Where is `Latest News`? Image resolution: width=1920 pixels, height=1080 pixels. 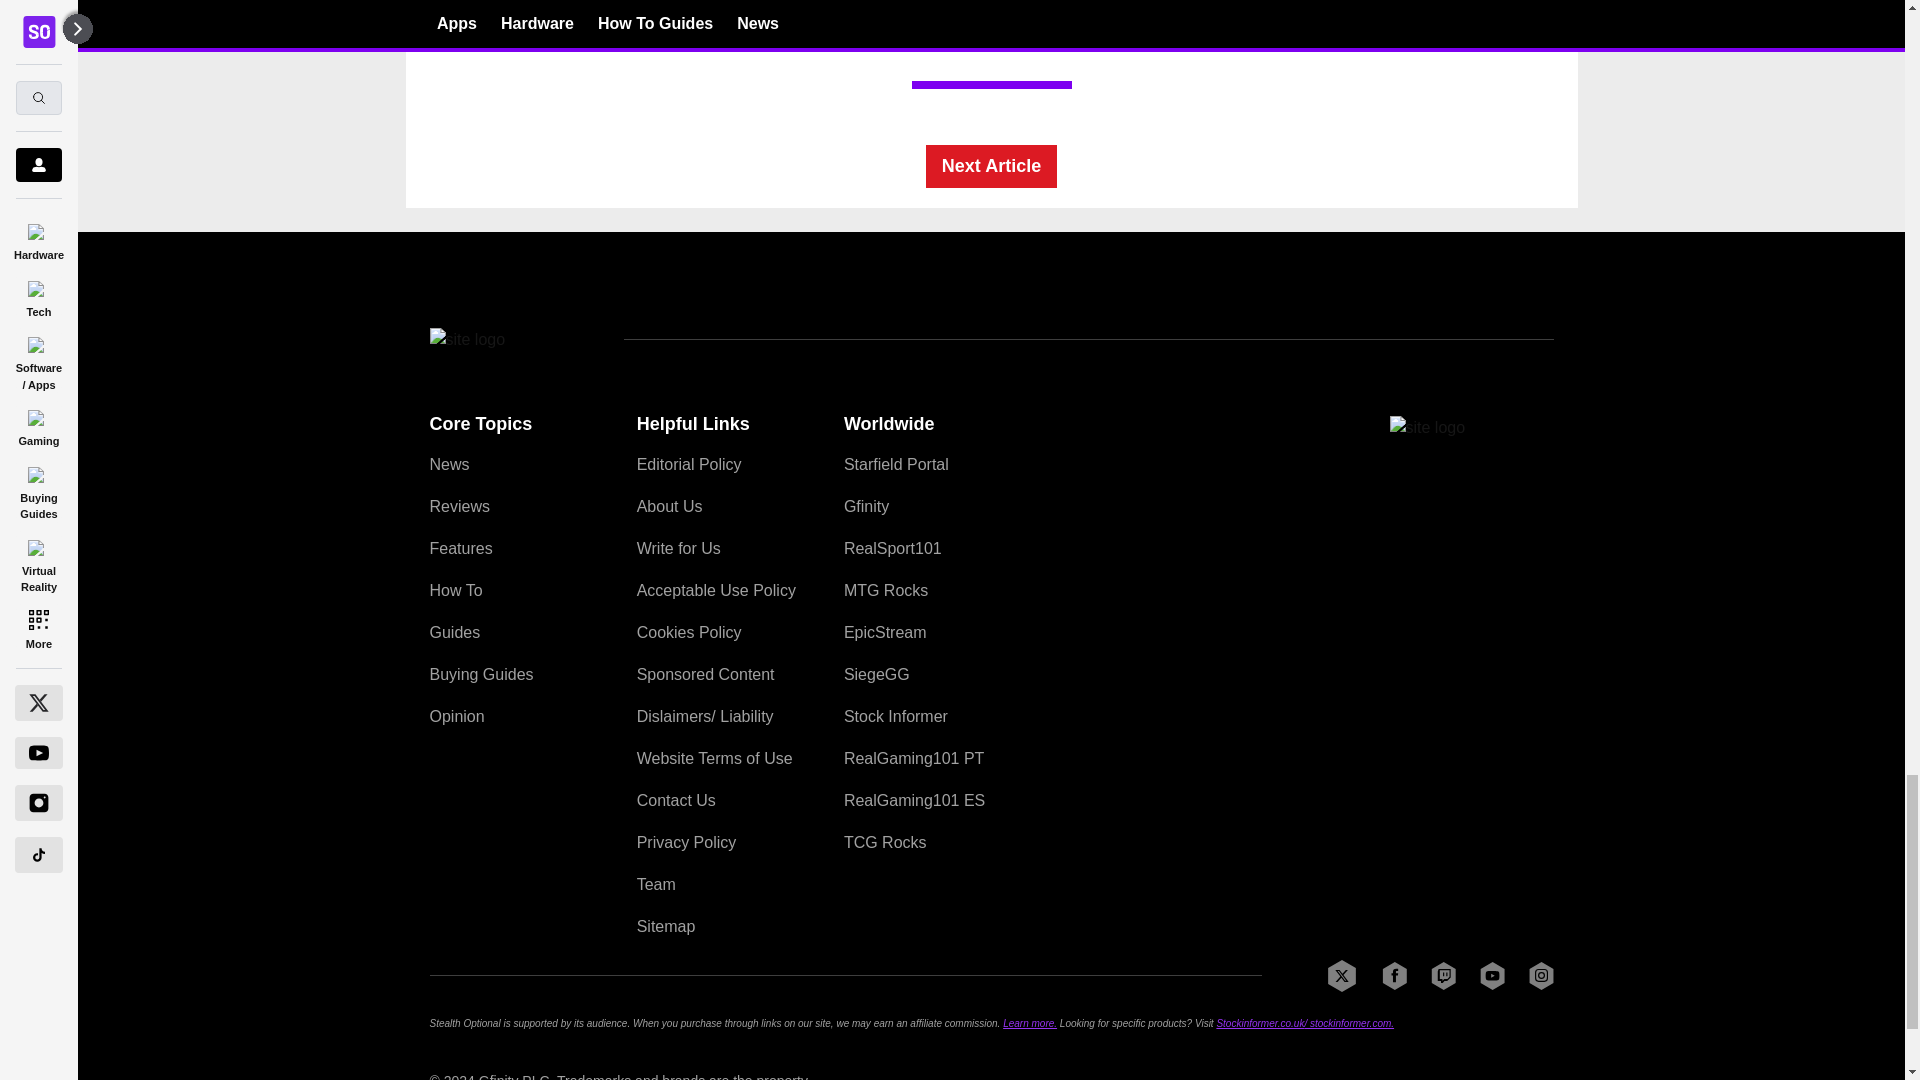 Latest News is located at coordinates (1403, 24).